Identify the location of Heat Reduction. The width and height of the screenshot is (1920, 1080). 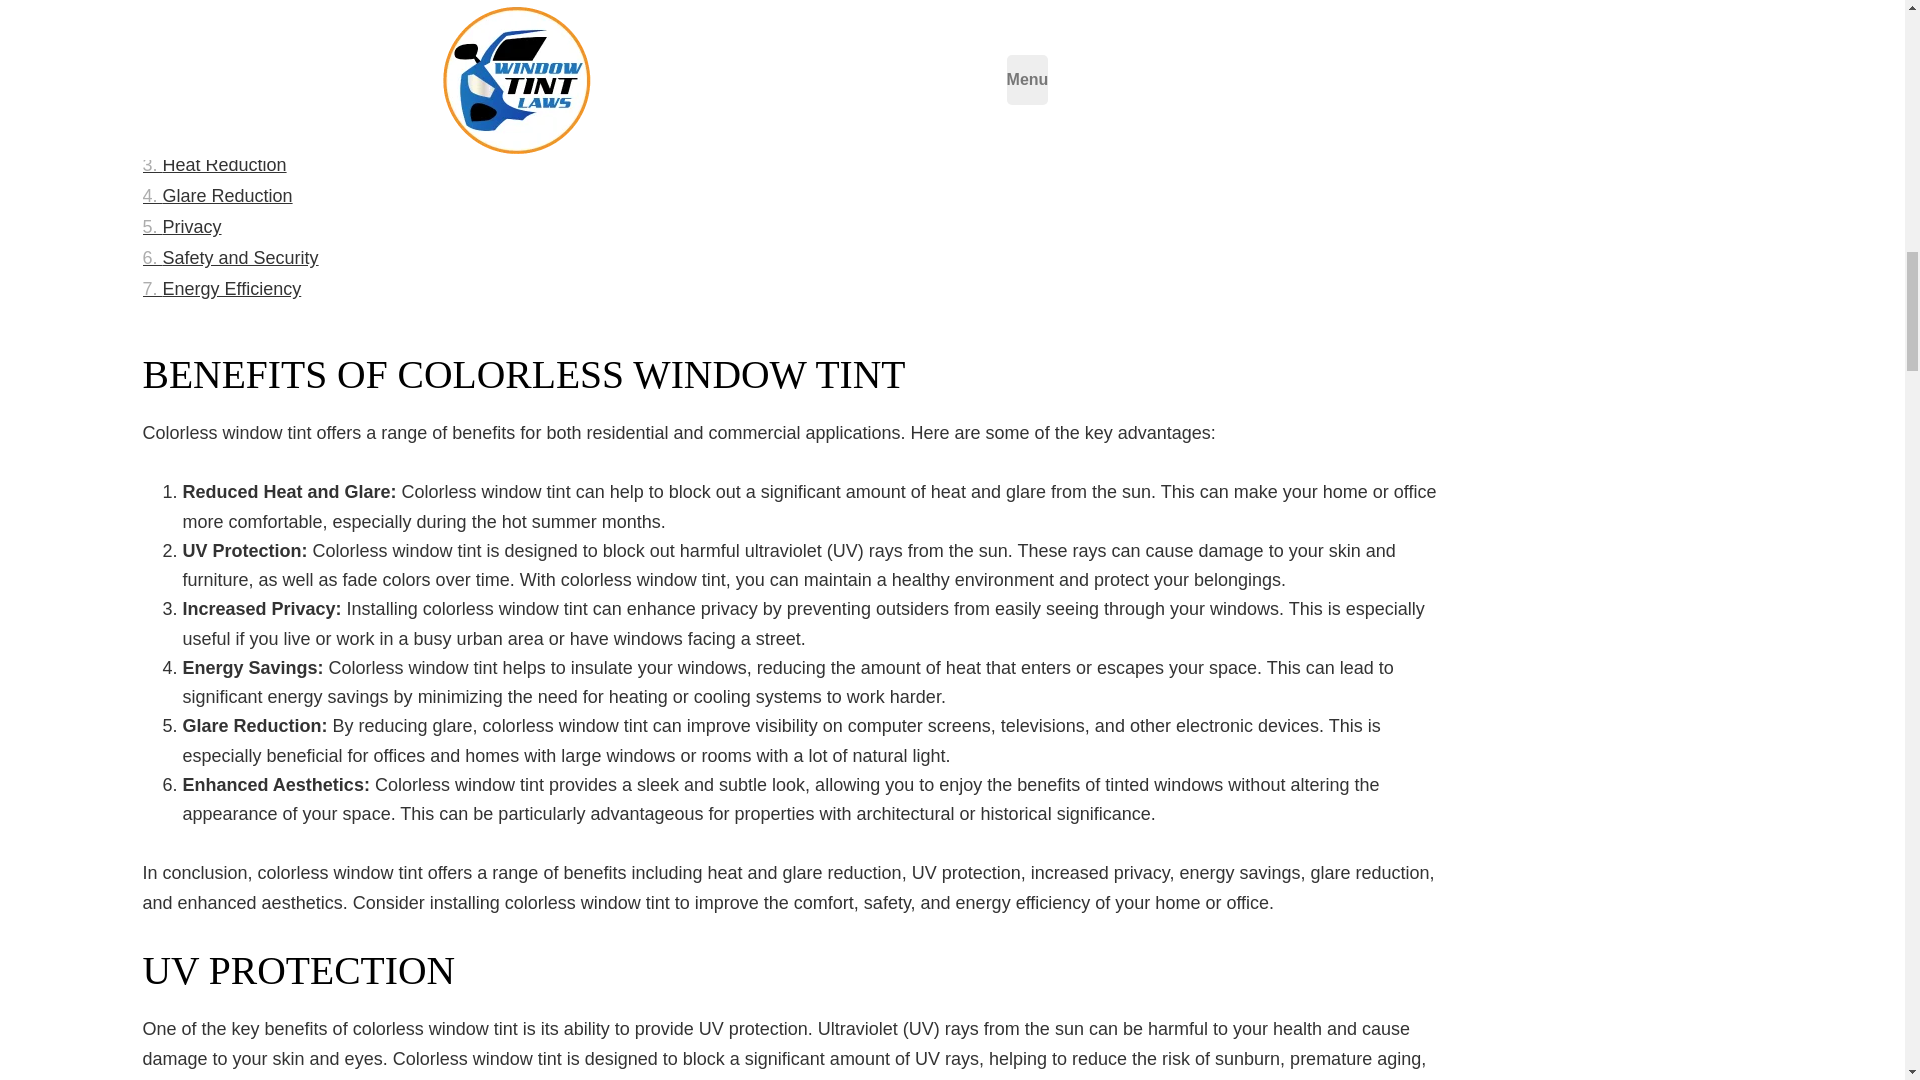
(214, 166).